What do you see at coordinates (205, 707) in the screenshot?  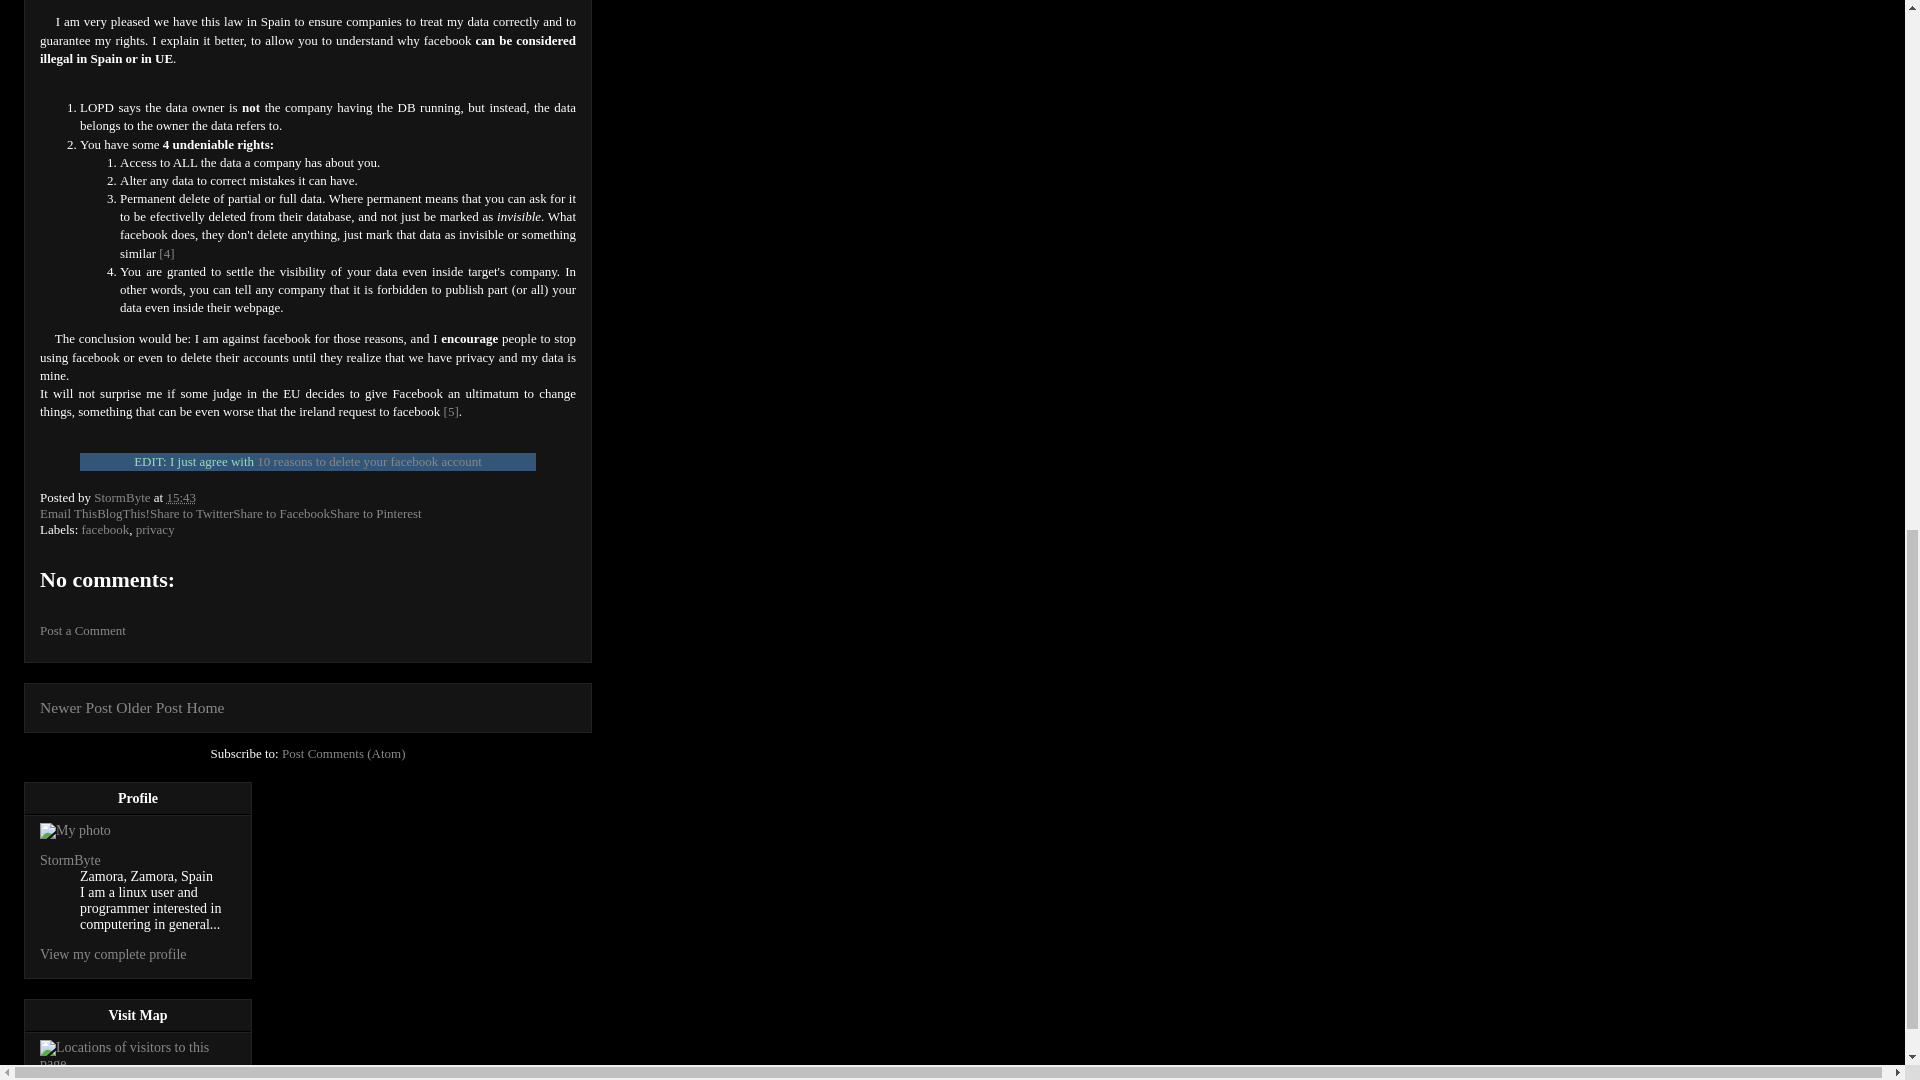 I see `Home` at bounding box center [205, 707].